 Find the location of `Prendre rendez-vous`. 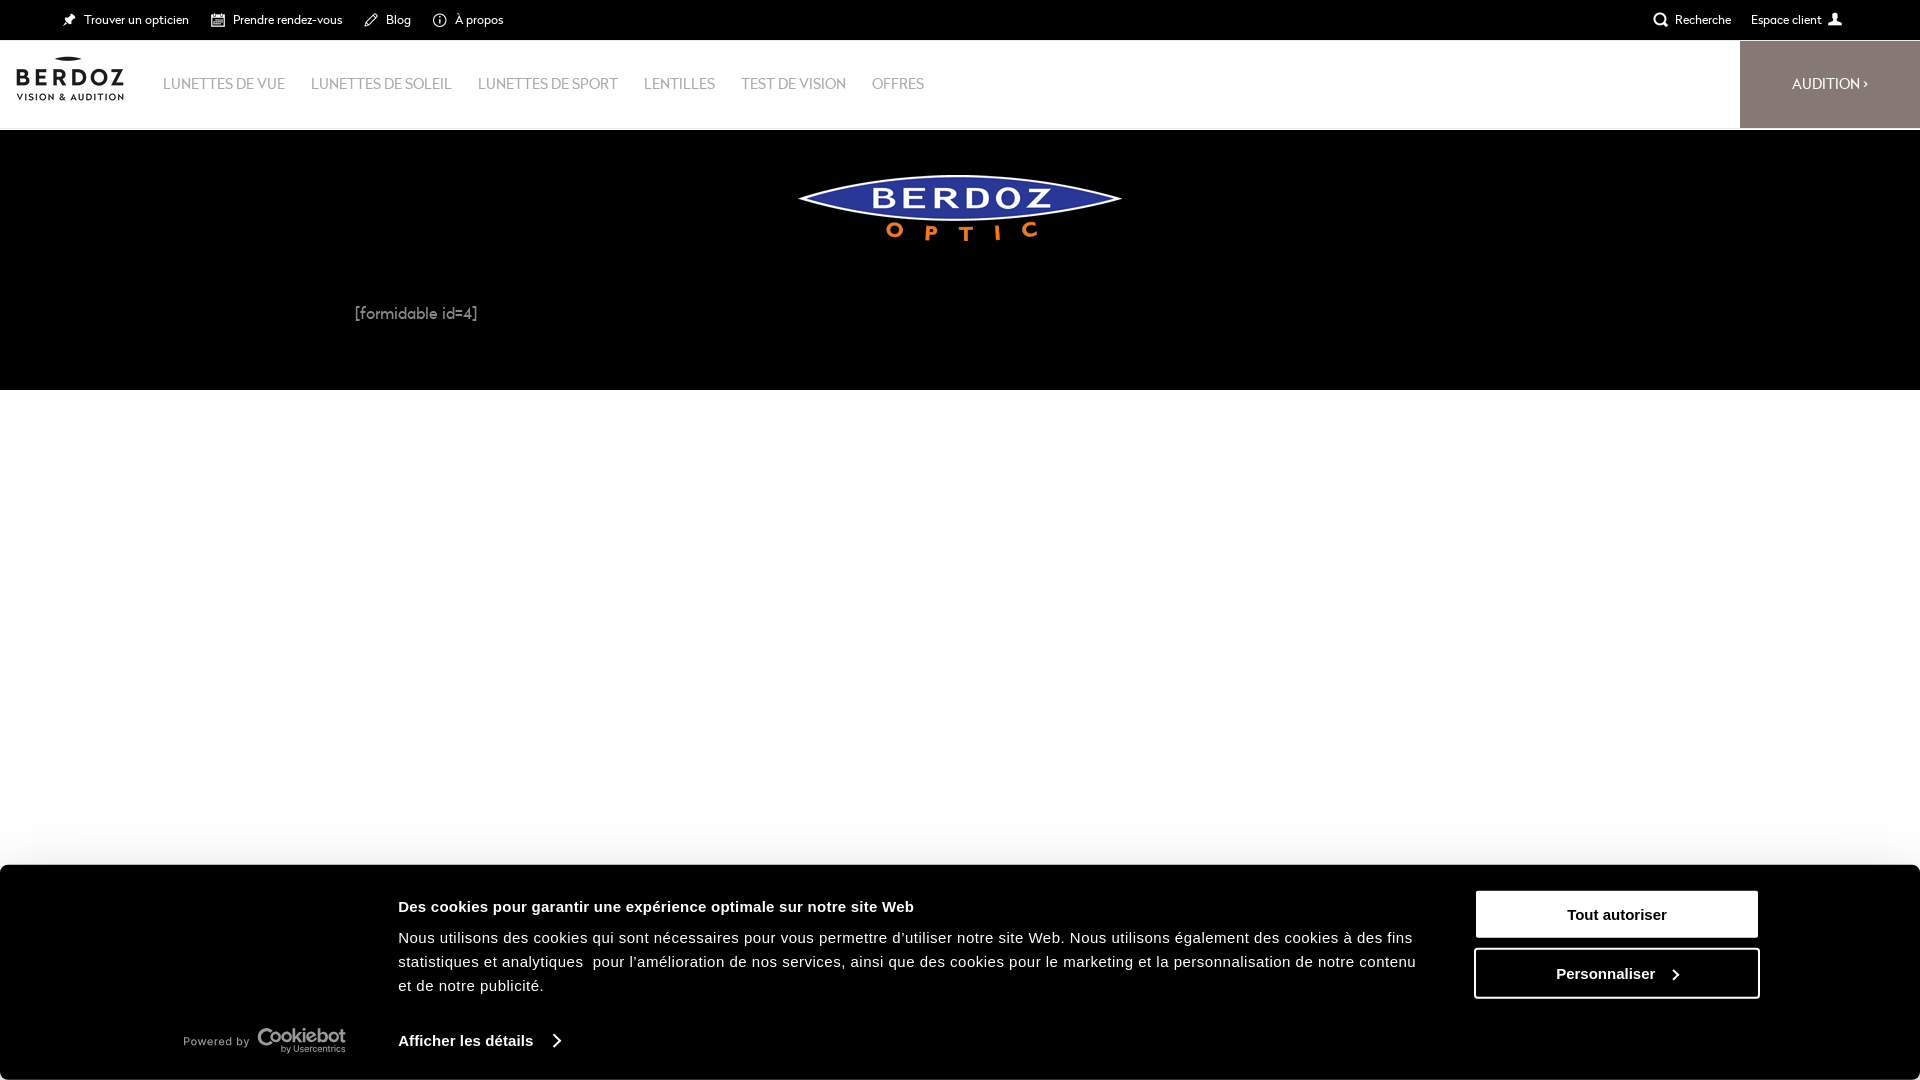

Prendre rendez-vous is located at coordinates (276, 19).